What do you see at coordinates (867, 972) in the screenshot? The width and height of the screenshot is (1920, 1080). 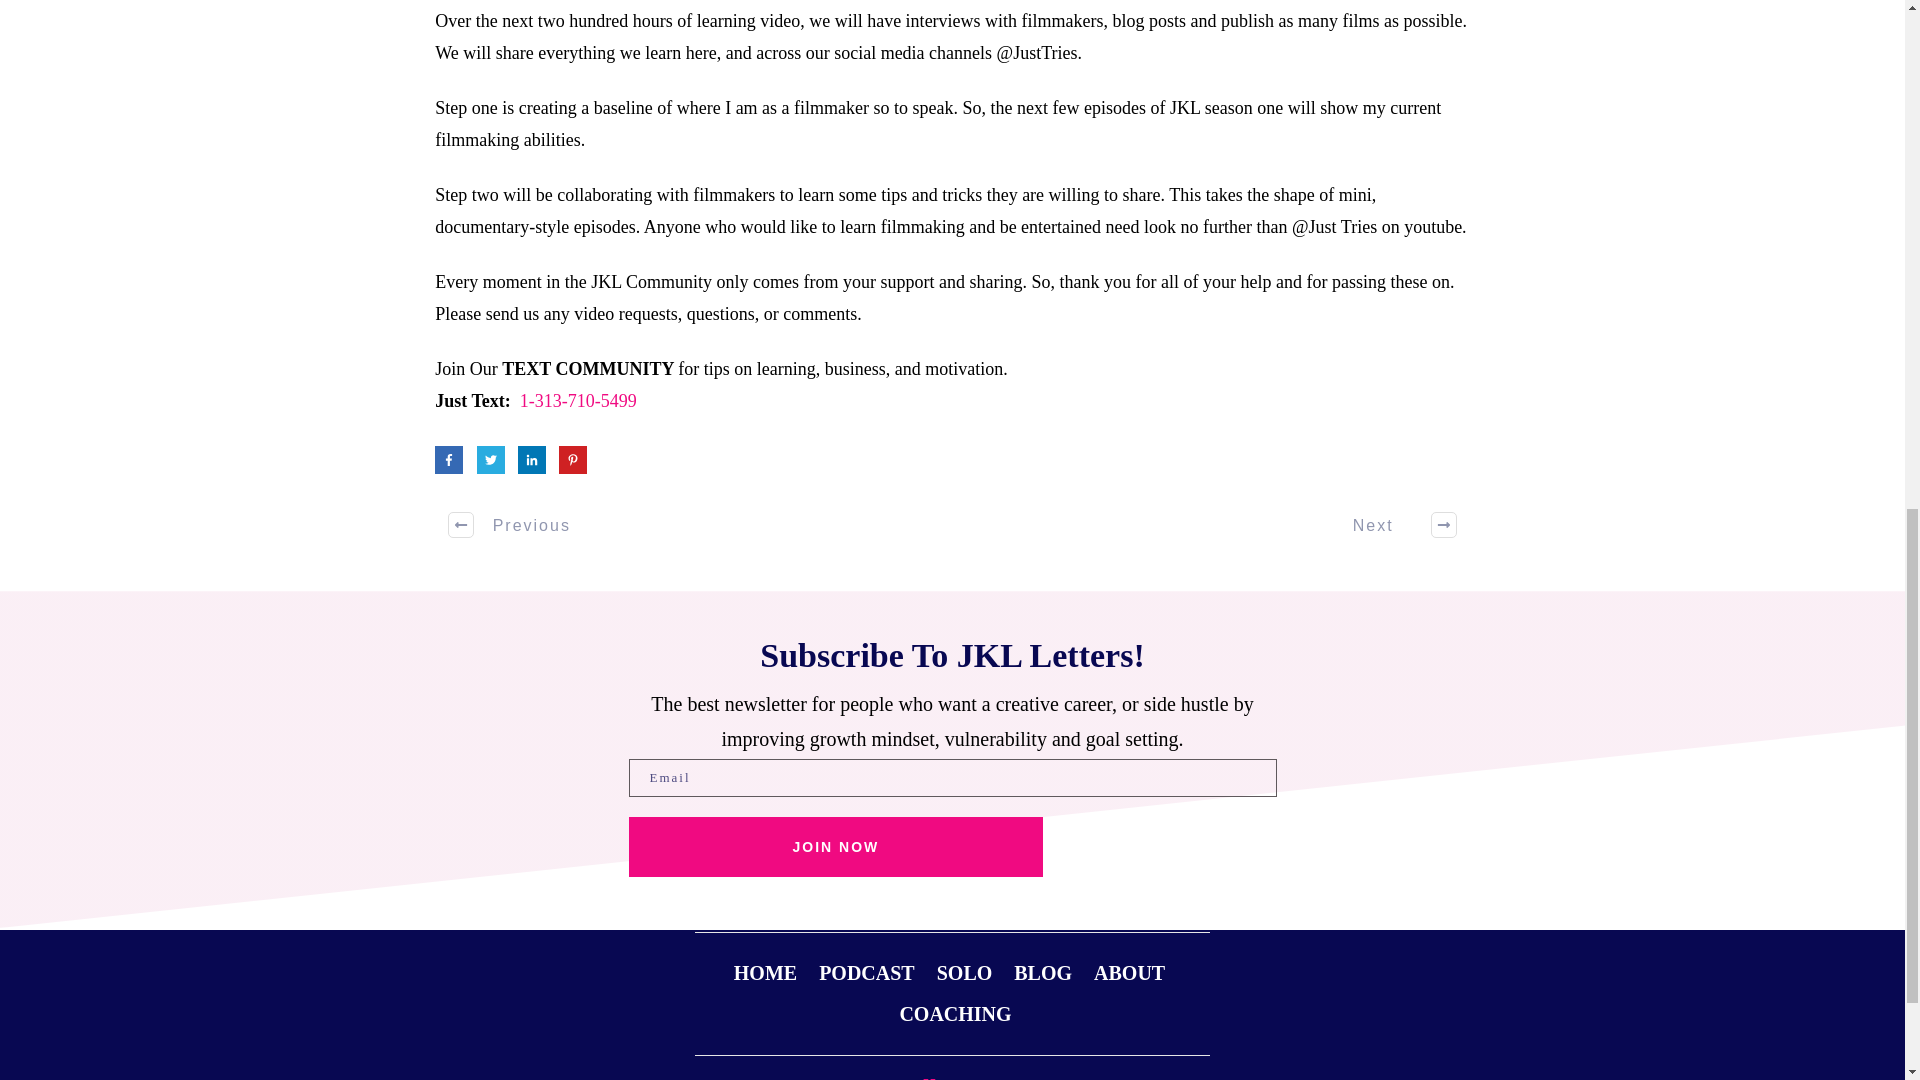 I see `PODCAST` at bounding box center [867, 972].